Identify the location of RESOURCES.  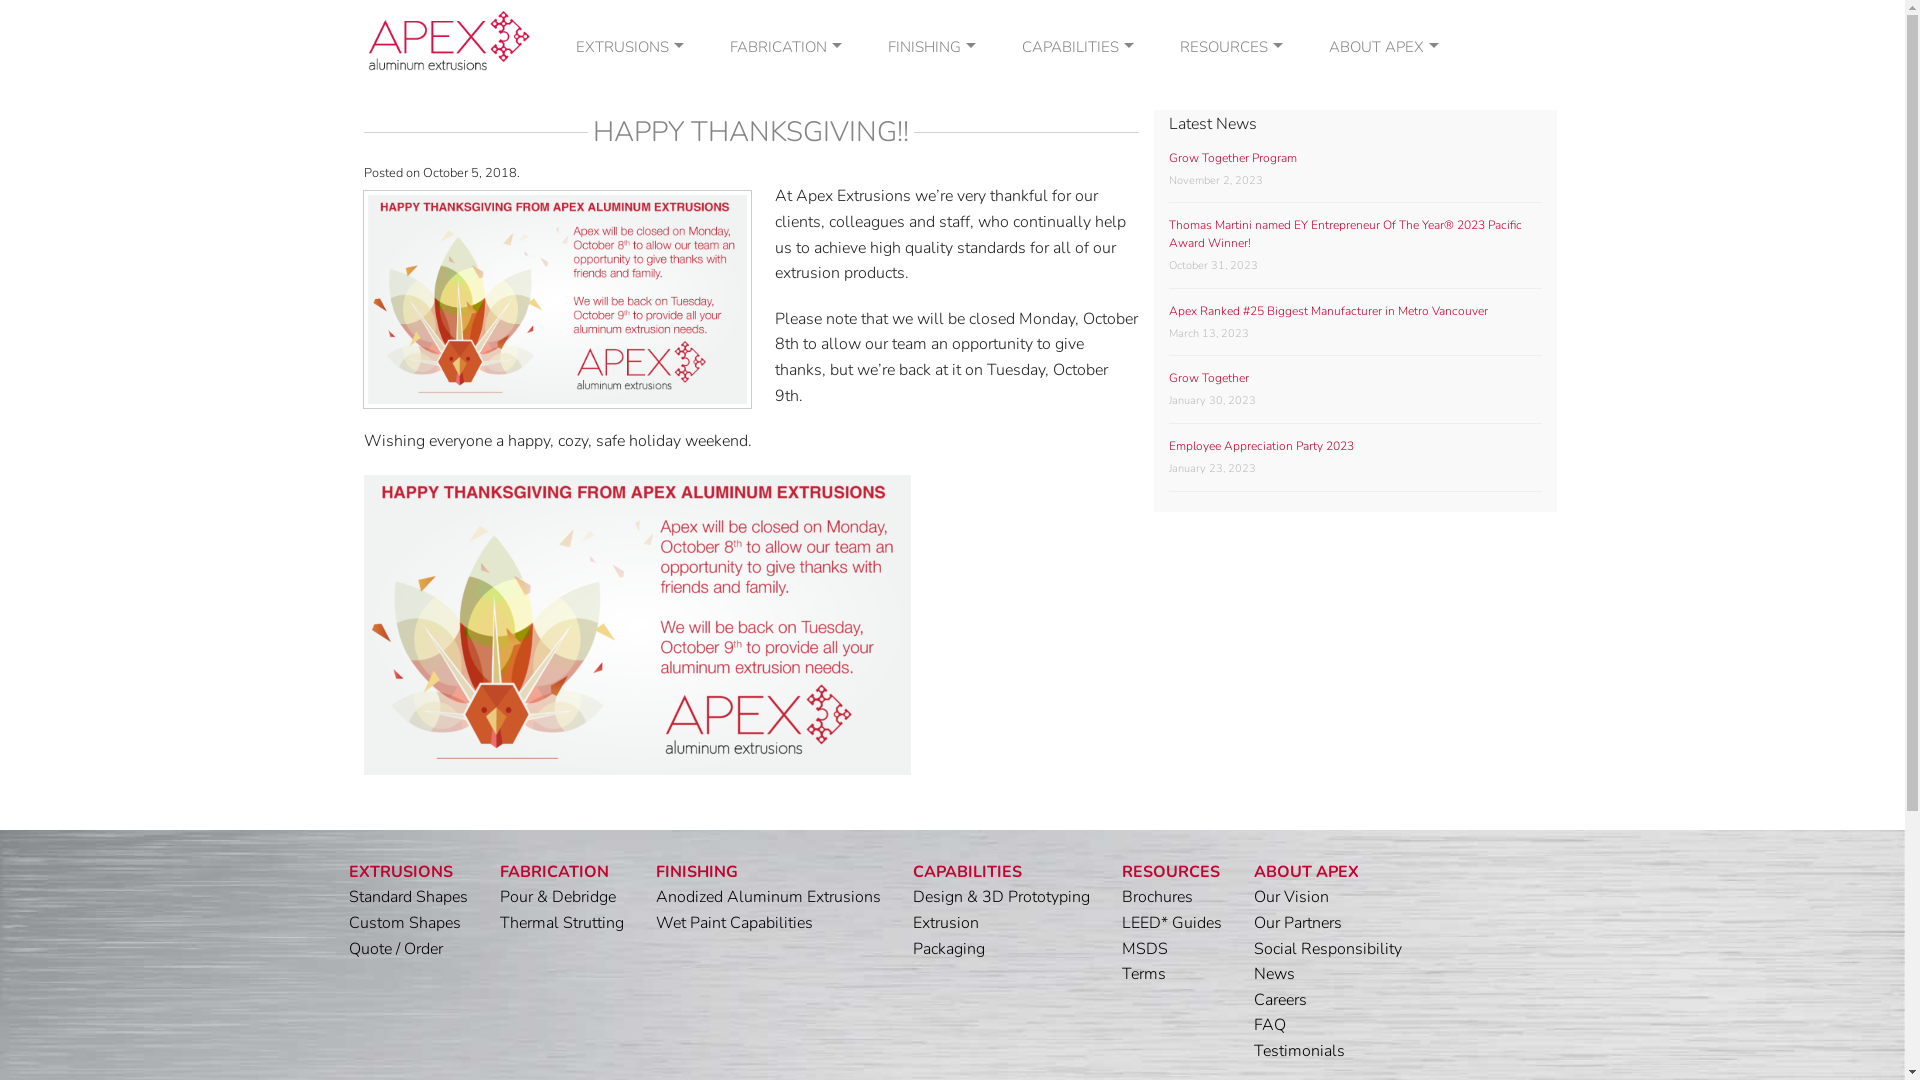
(1230, 48).